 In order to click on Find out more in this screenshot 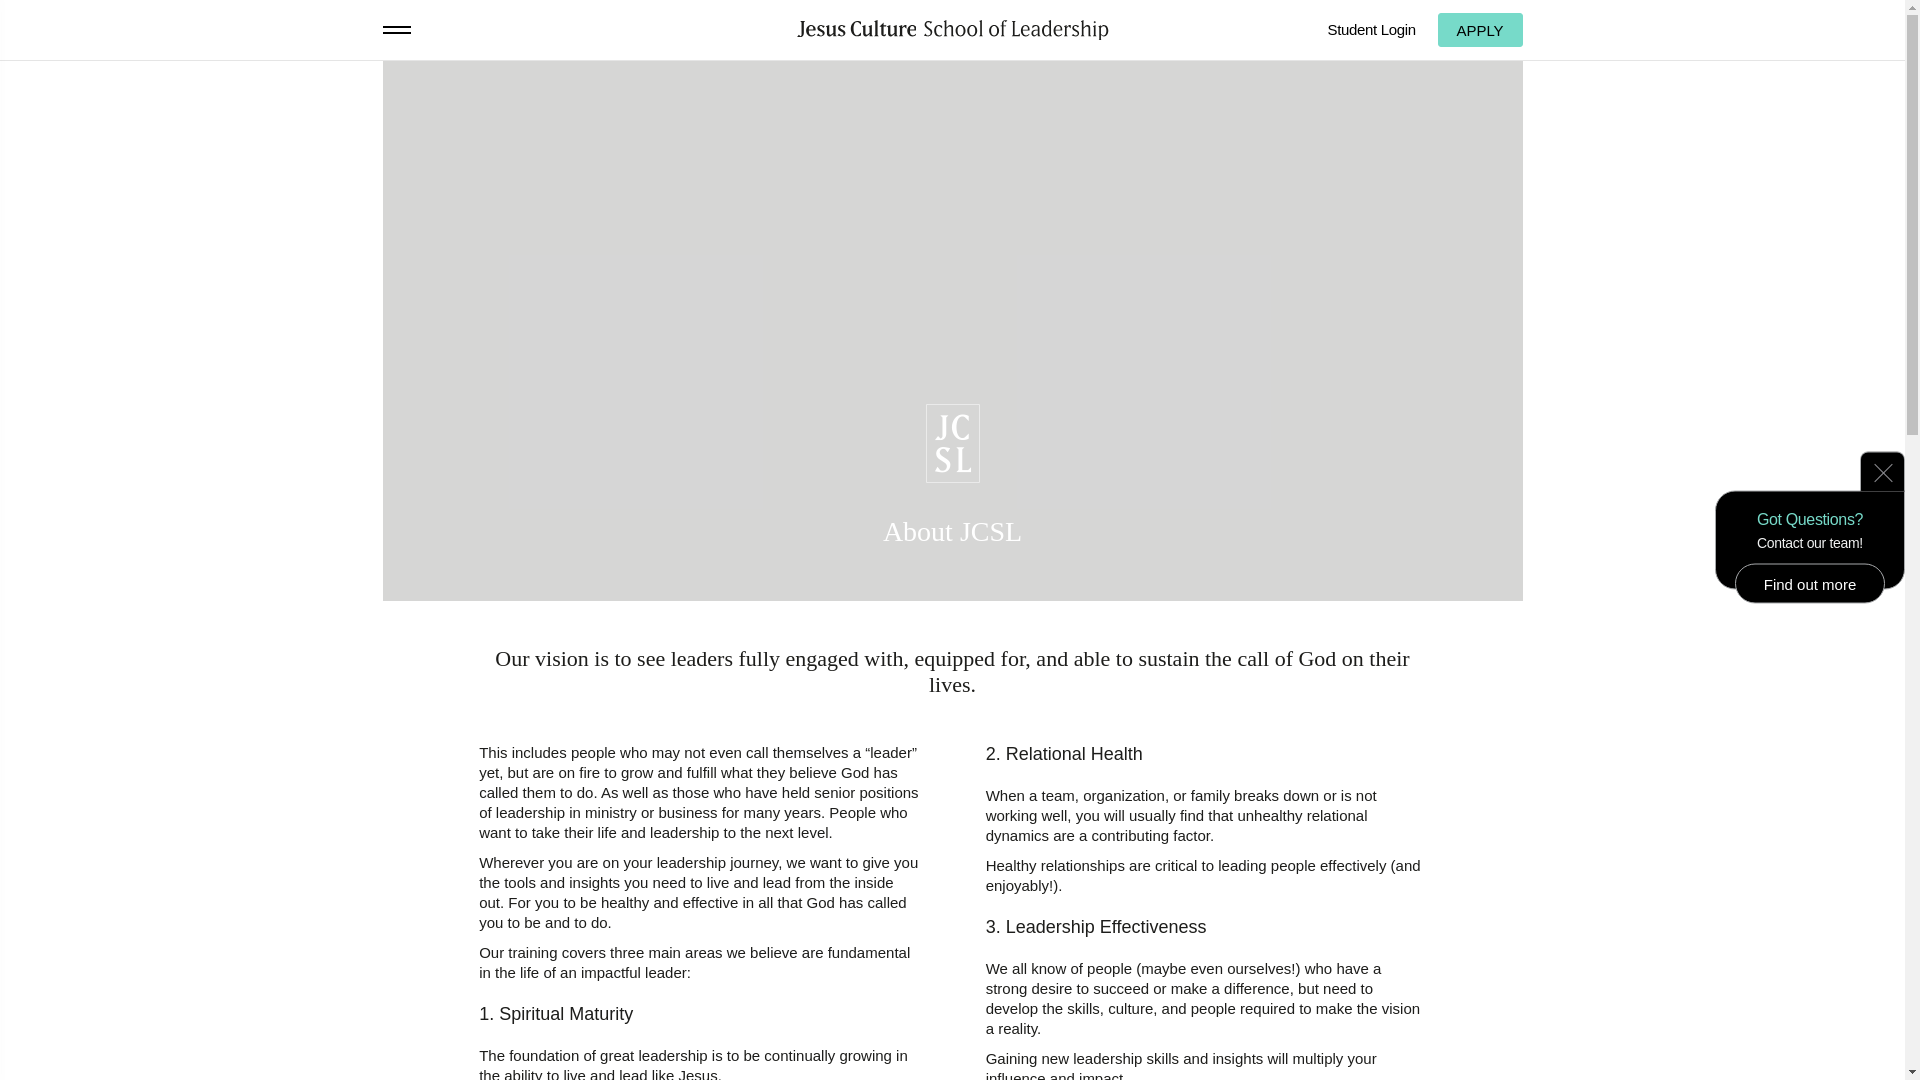, I will do `click(1810, 583)`.